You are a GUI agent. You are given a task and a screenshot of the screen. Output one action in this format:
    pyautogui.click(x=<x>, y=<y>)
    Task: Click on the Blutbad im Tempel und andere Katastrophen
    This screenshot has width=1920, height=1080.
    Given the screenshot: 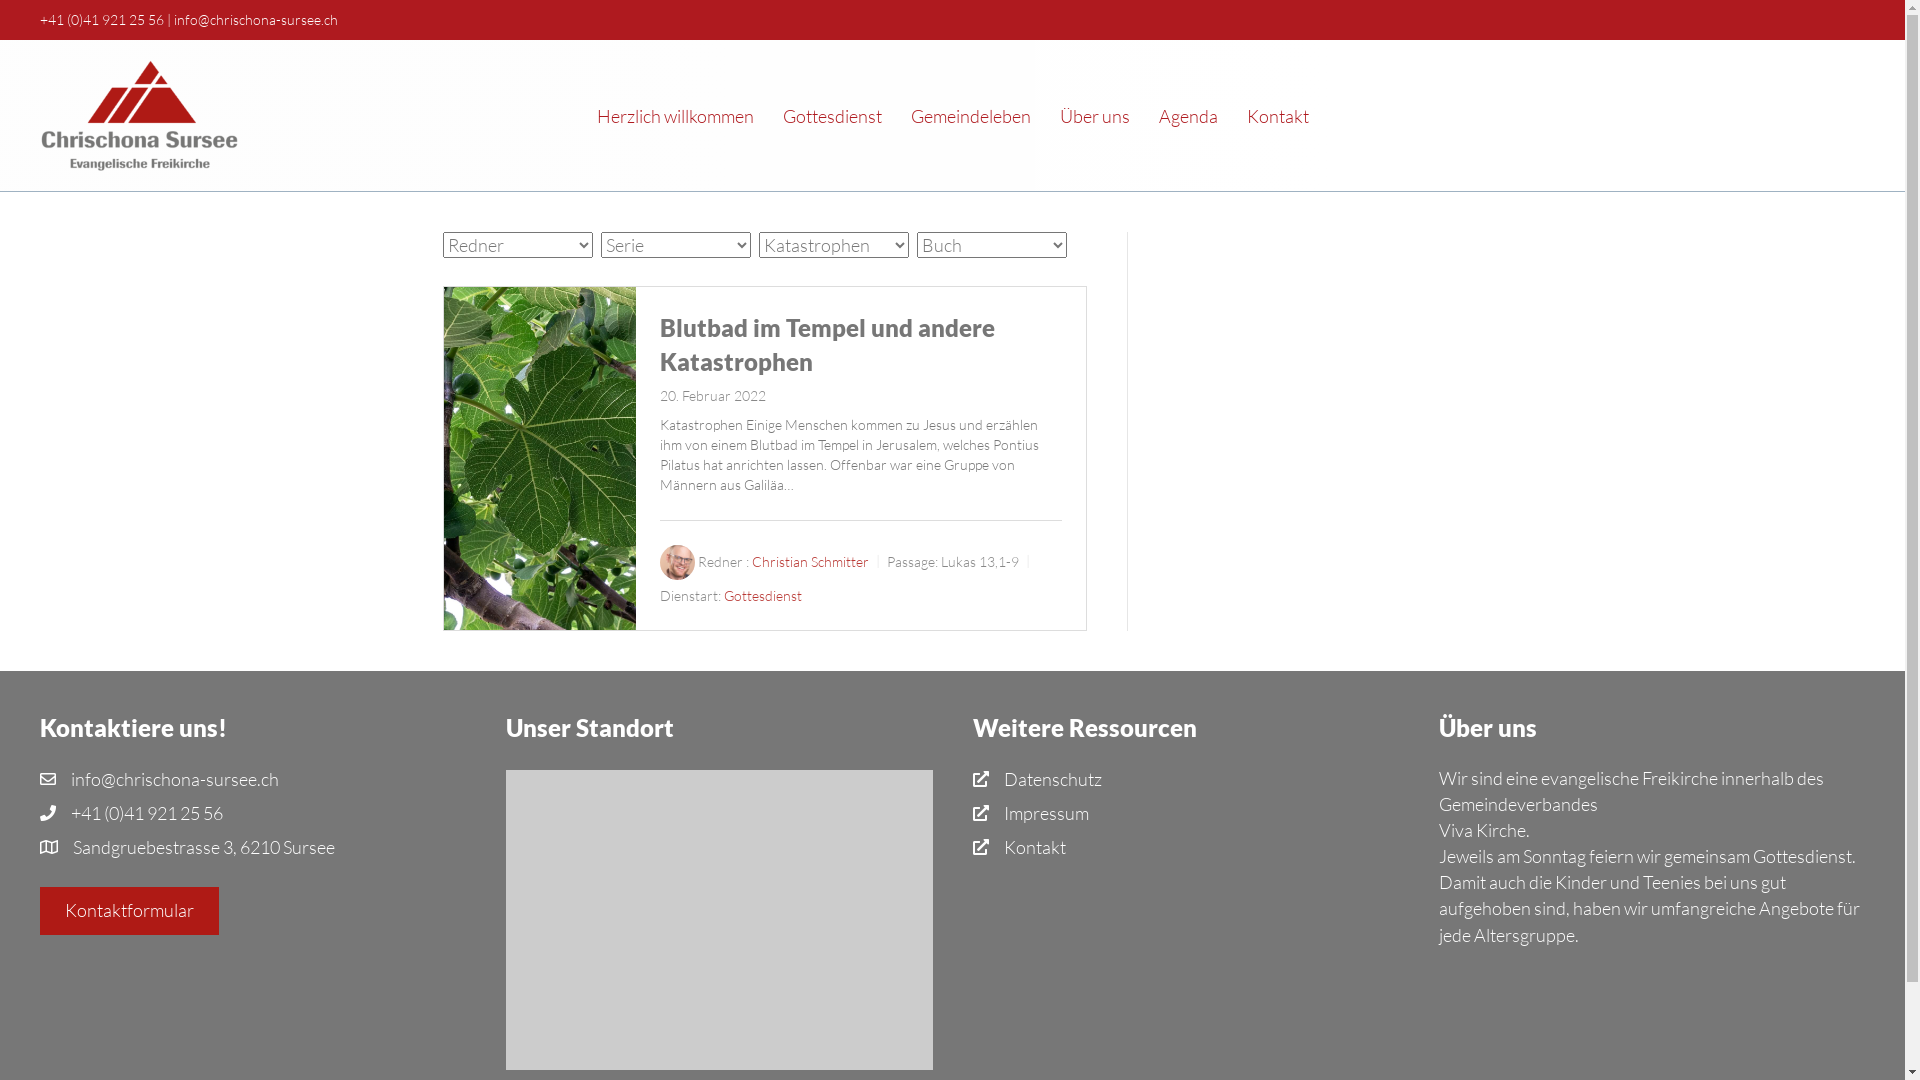 What is the action you would take?
    pyautogui.click(x=827, y=344)
    